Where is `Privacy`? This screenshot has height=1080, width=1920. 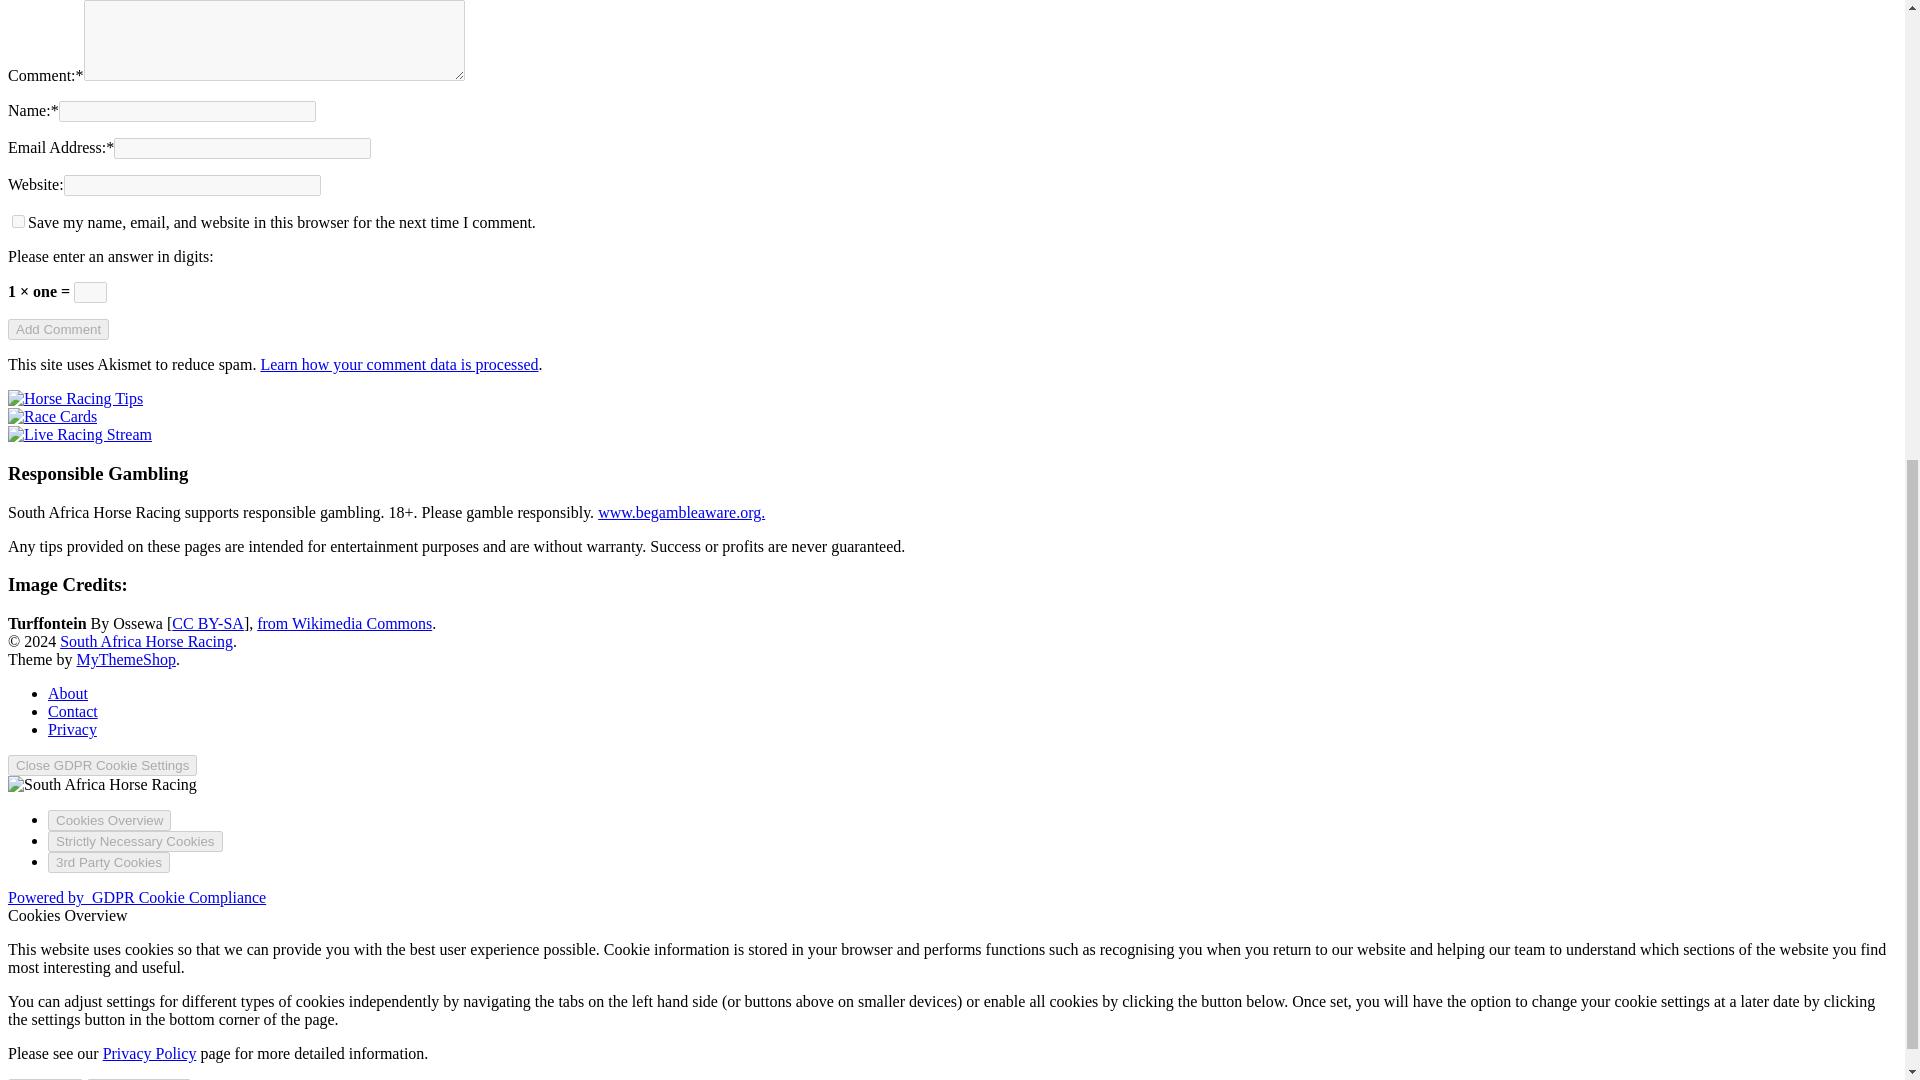 Privacy is located at coordinates (72, 729).